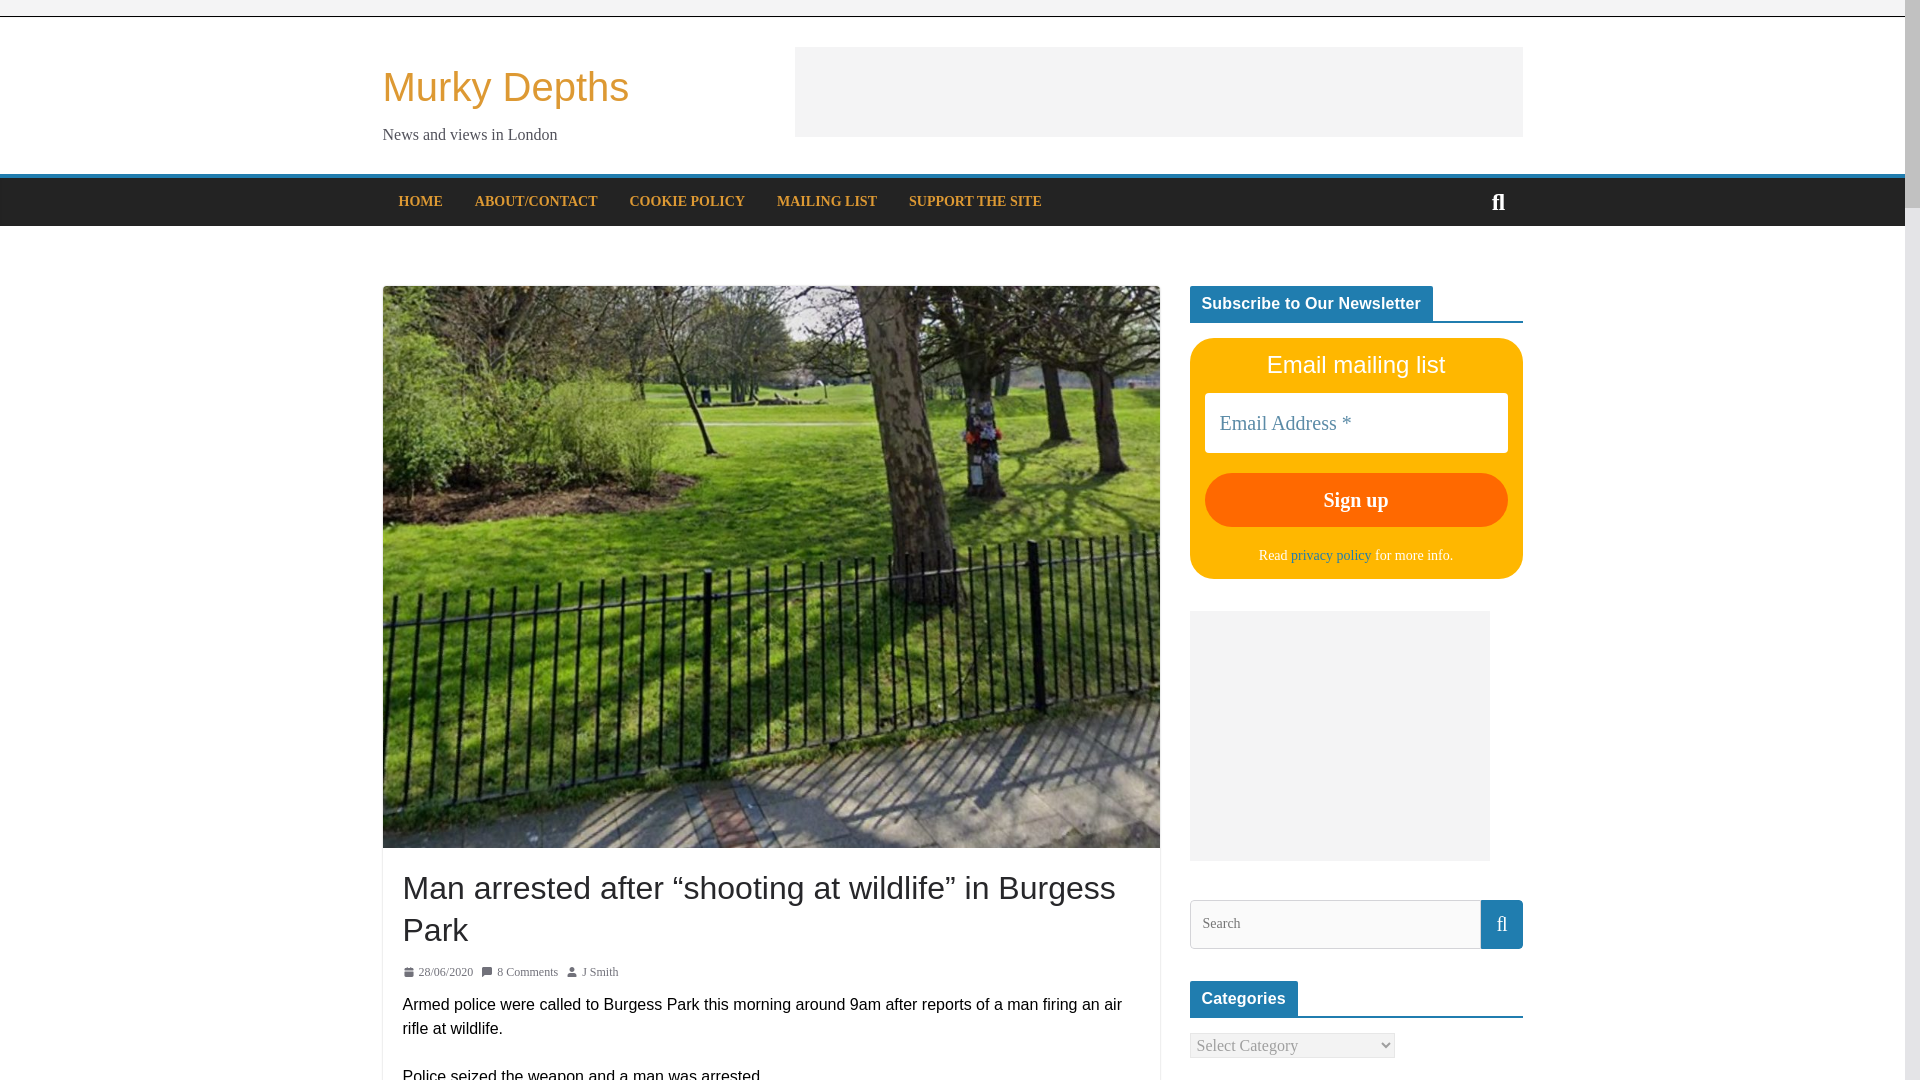  I want to click on 10:40, so click(436, 972).